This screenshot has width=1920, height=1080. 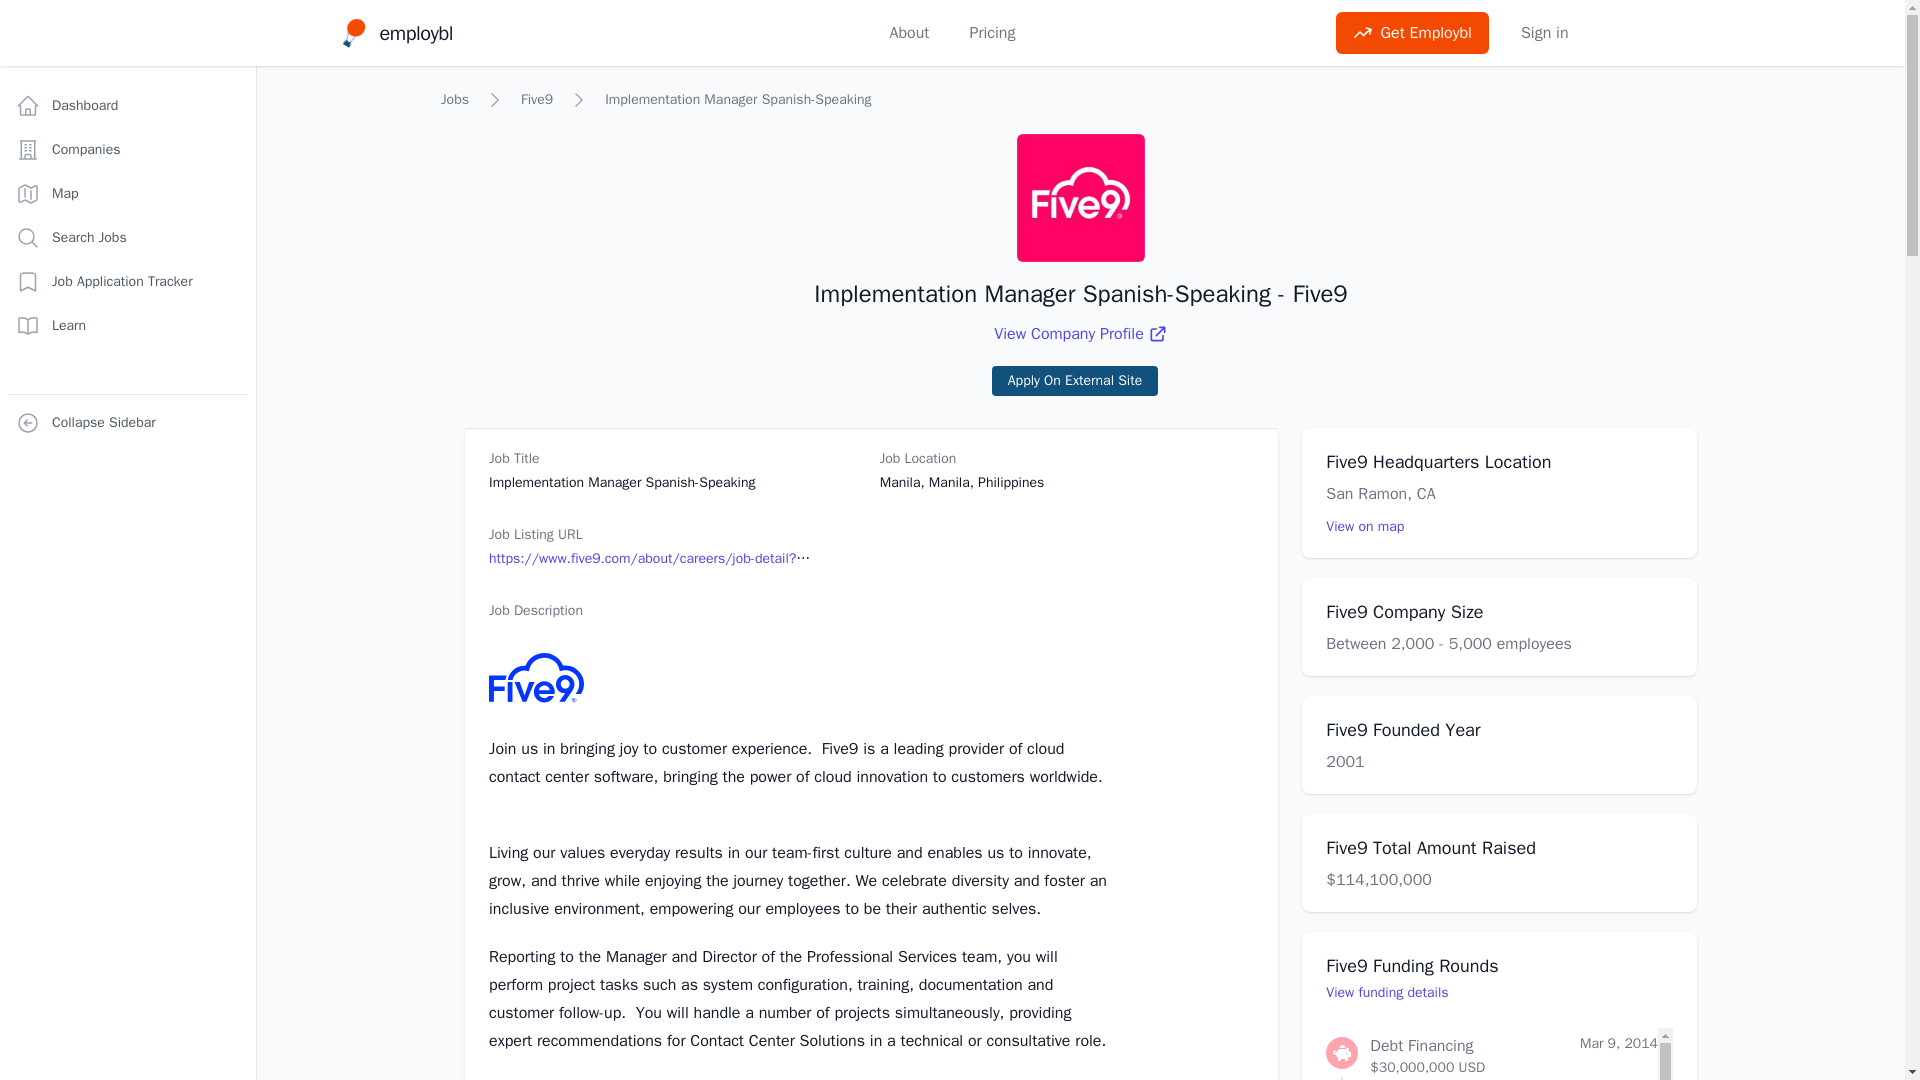 What do you see at coordinates (1074, 381) in the screenshot?
I see `Learn` at bounding box center [1074, 381].